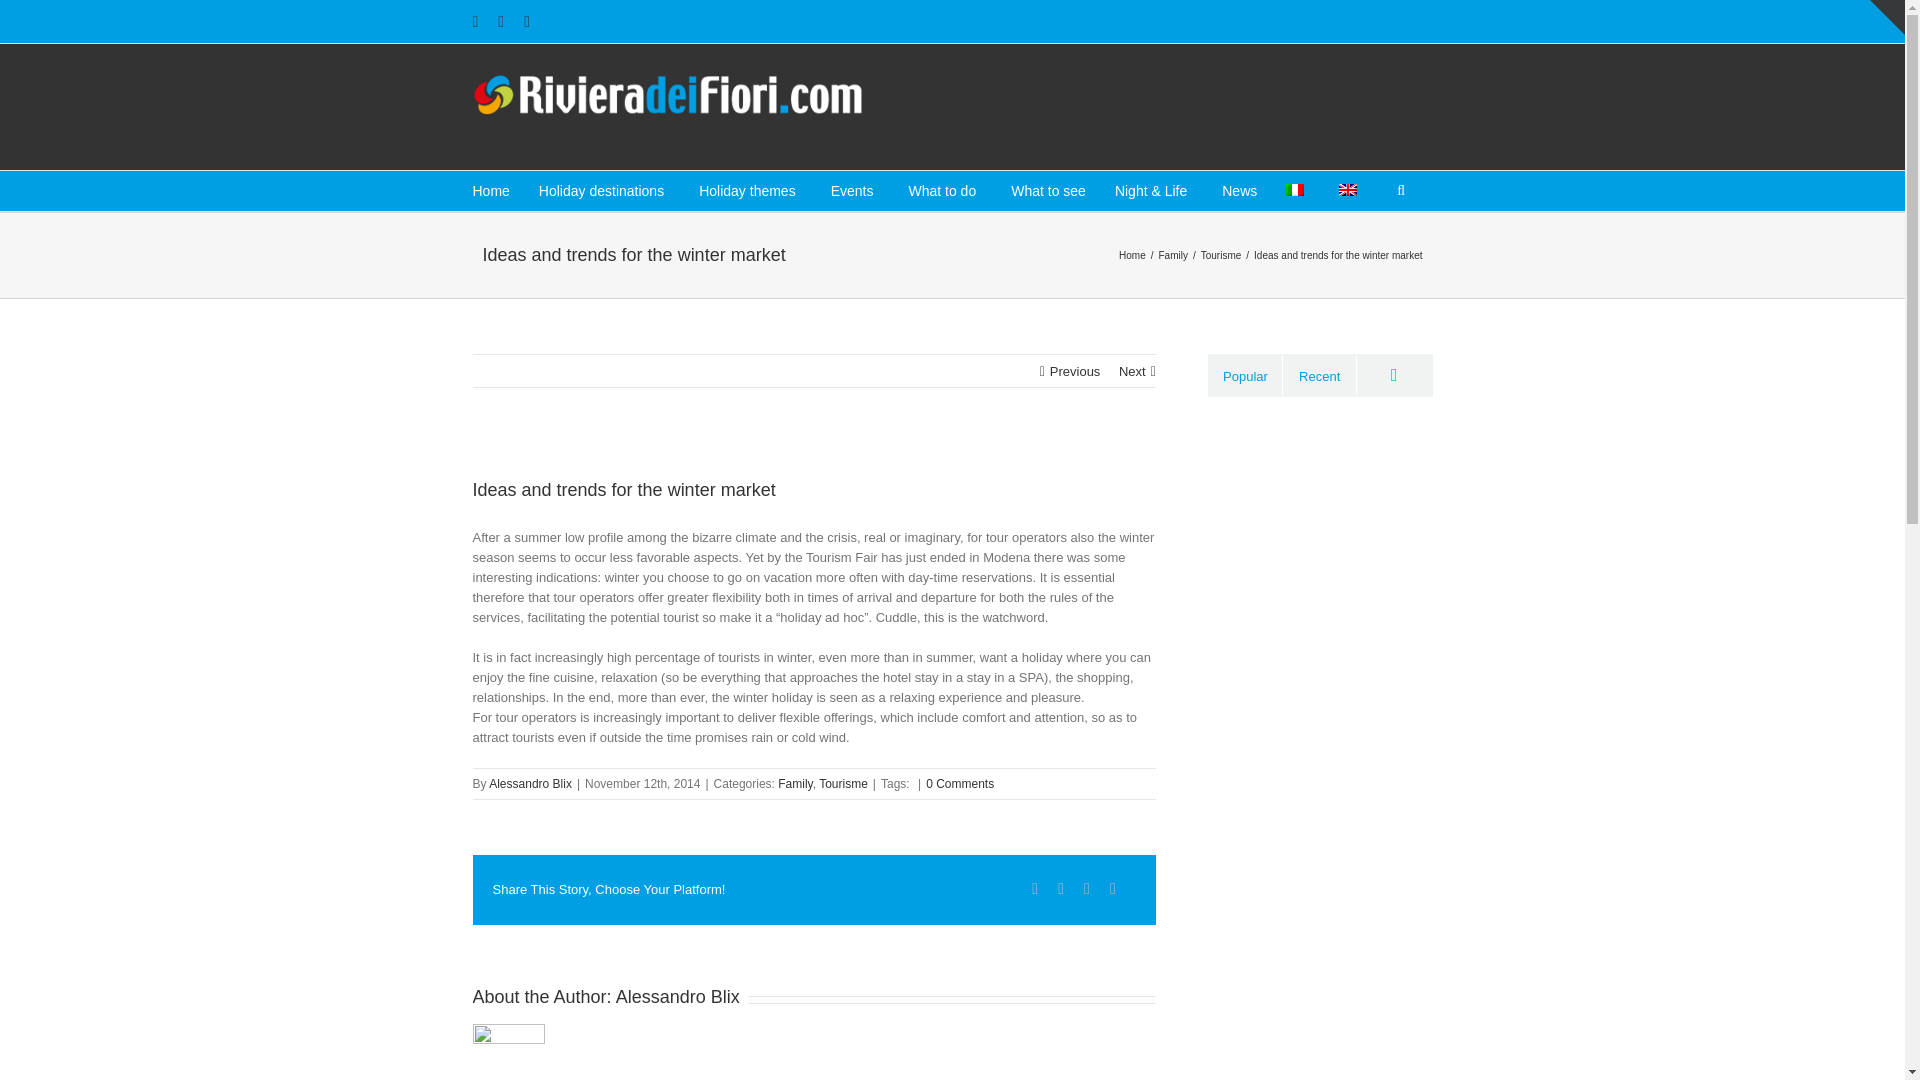 This screenshot has width=1920, height=1080. What do you see at coordinates (678, 996) in the screenshot?
I see `Posts by Alessandro Blix` at bounding box center [678, 996].